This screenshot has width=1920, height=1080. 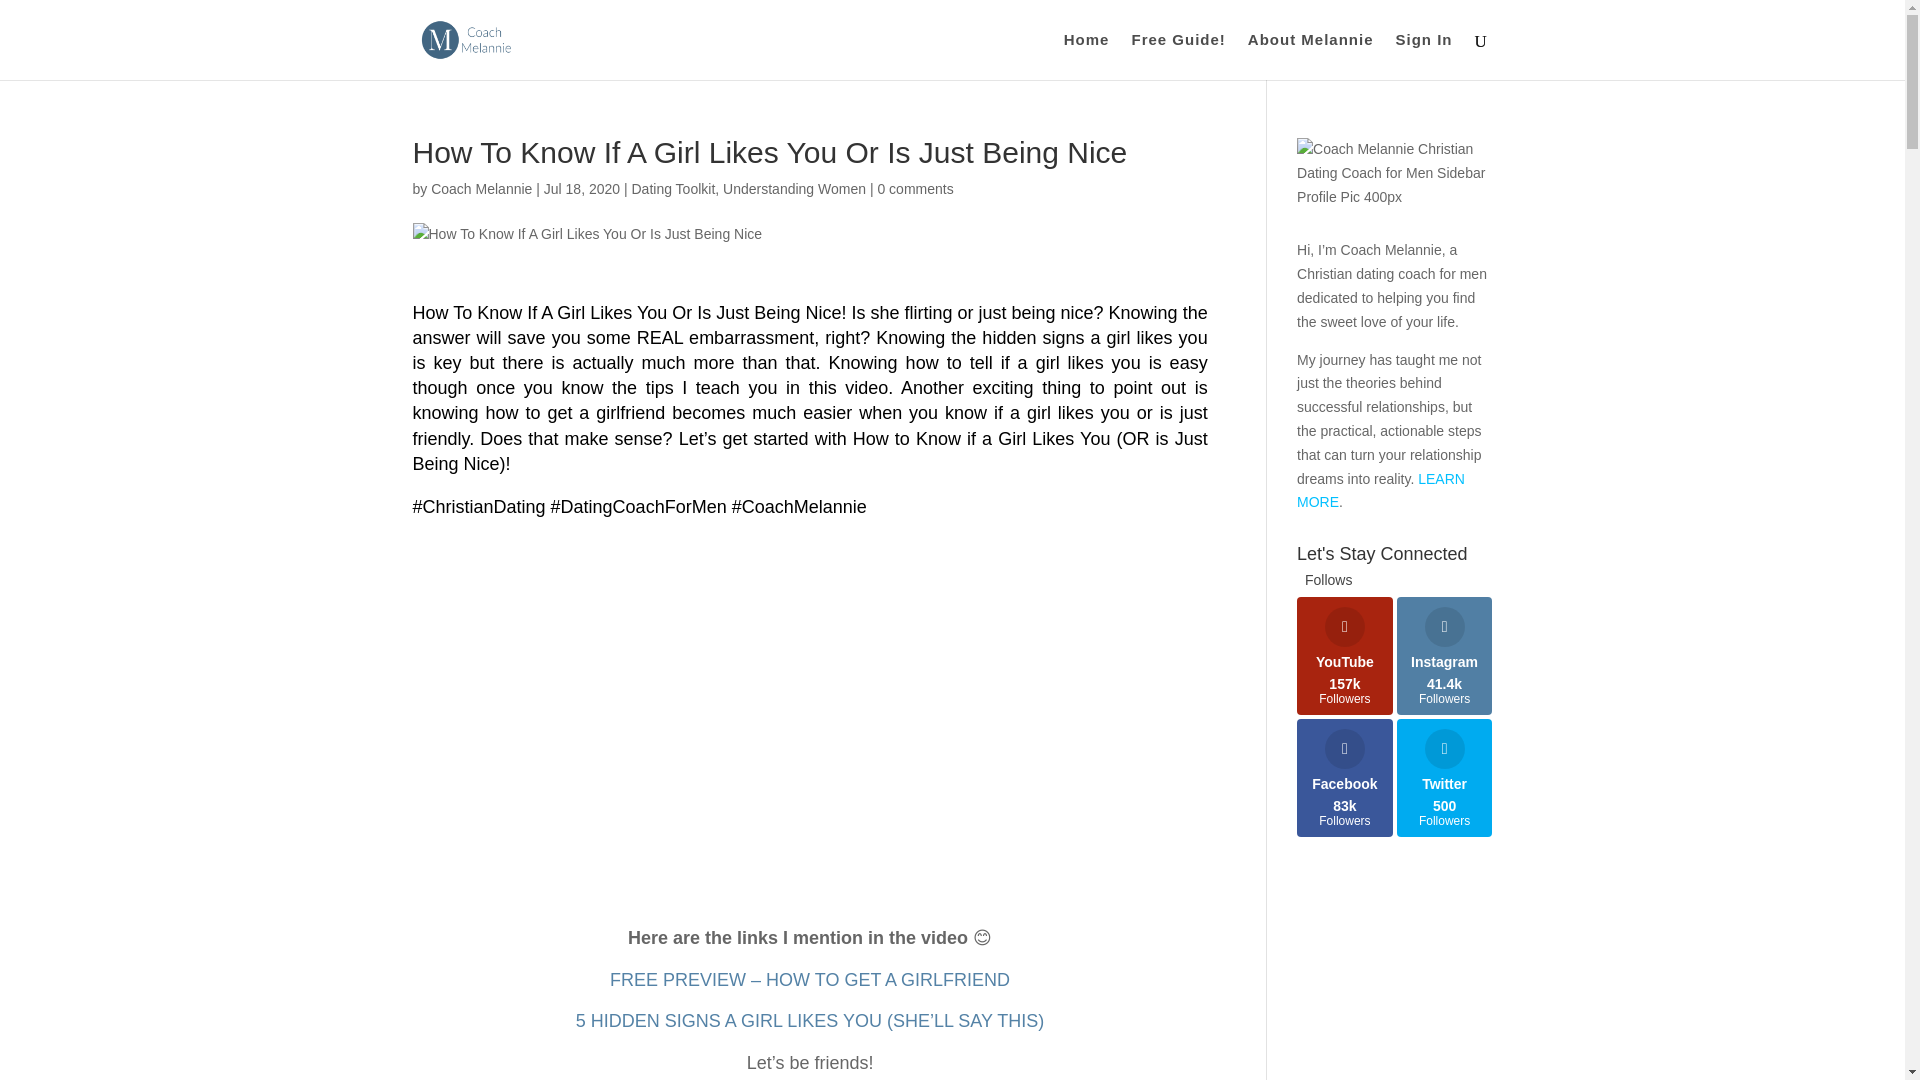 I want to click on Coach Melannie, so click(x=480, y=188).